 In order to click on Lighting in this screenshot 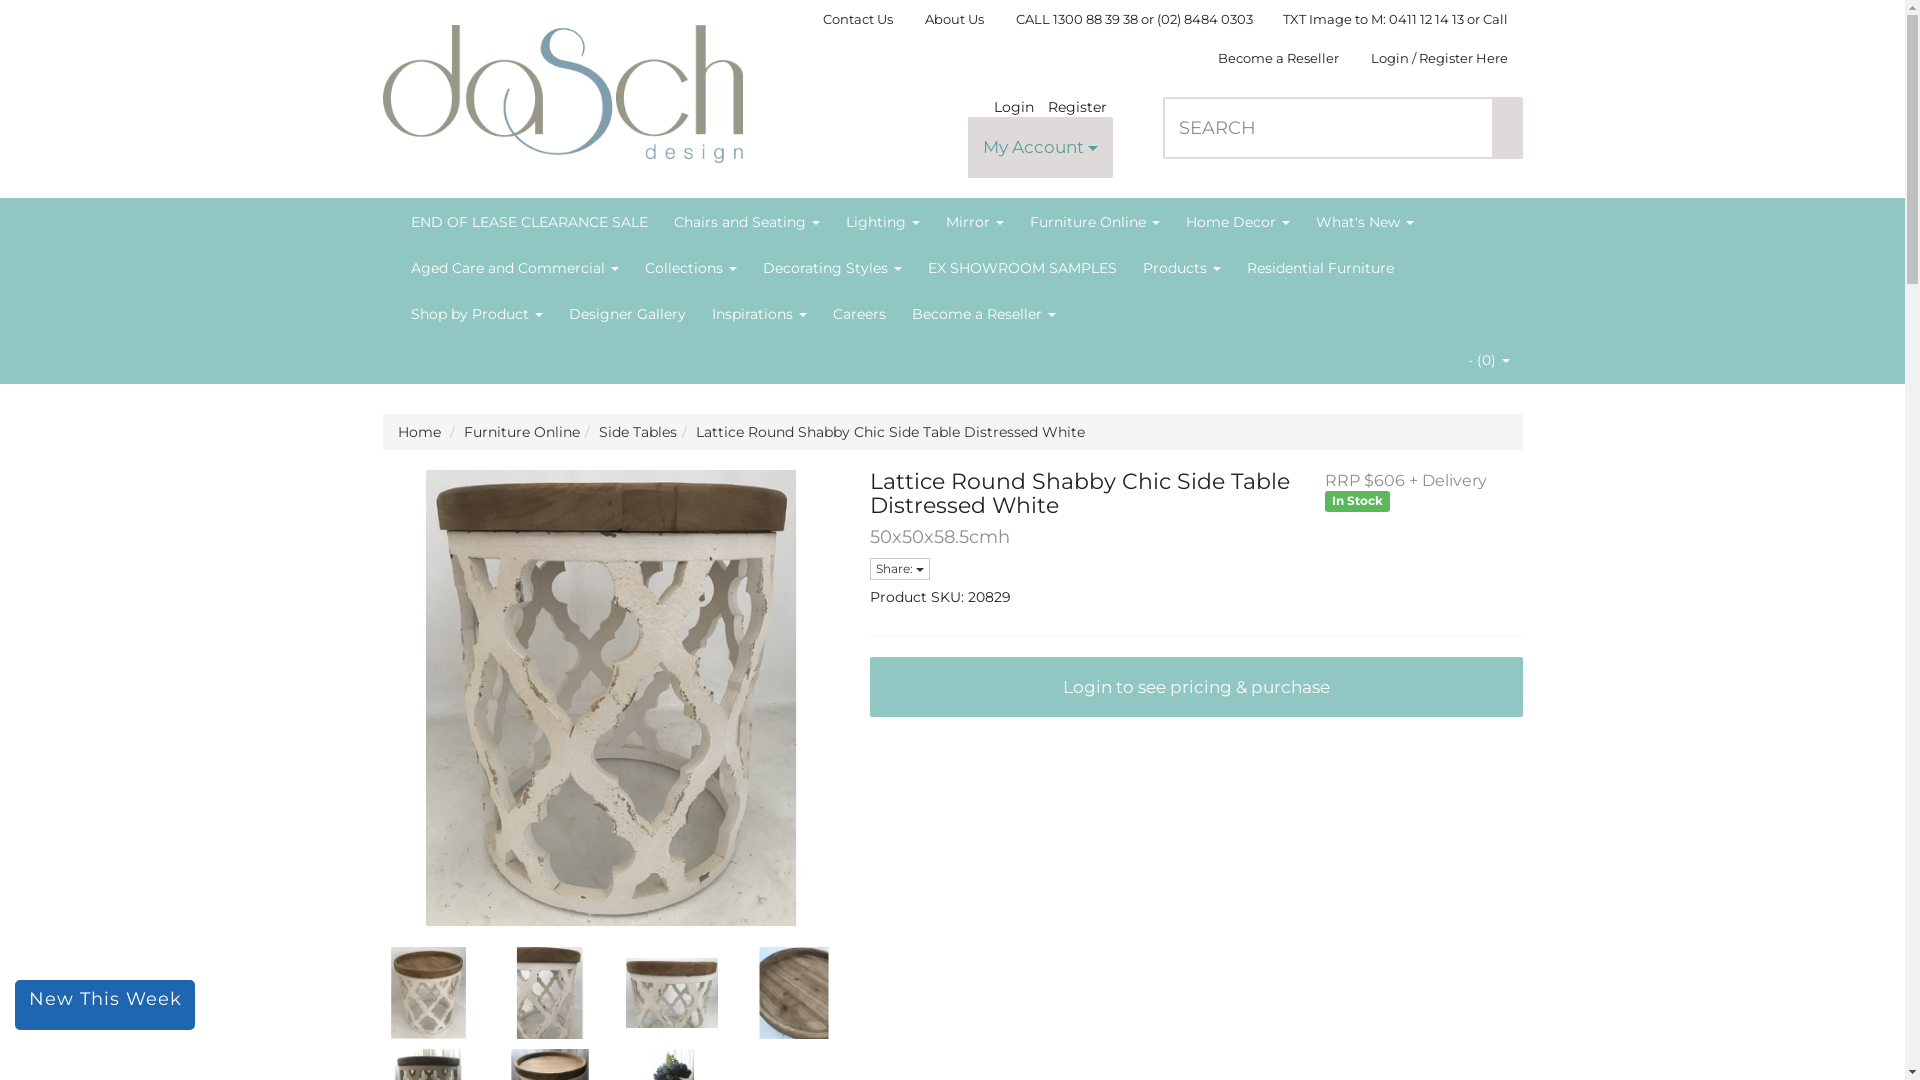, I will do `click(882, 222)`.